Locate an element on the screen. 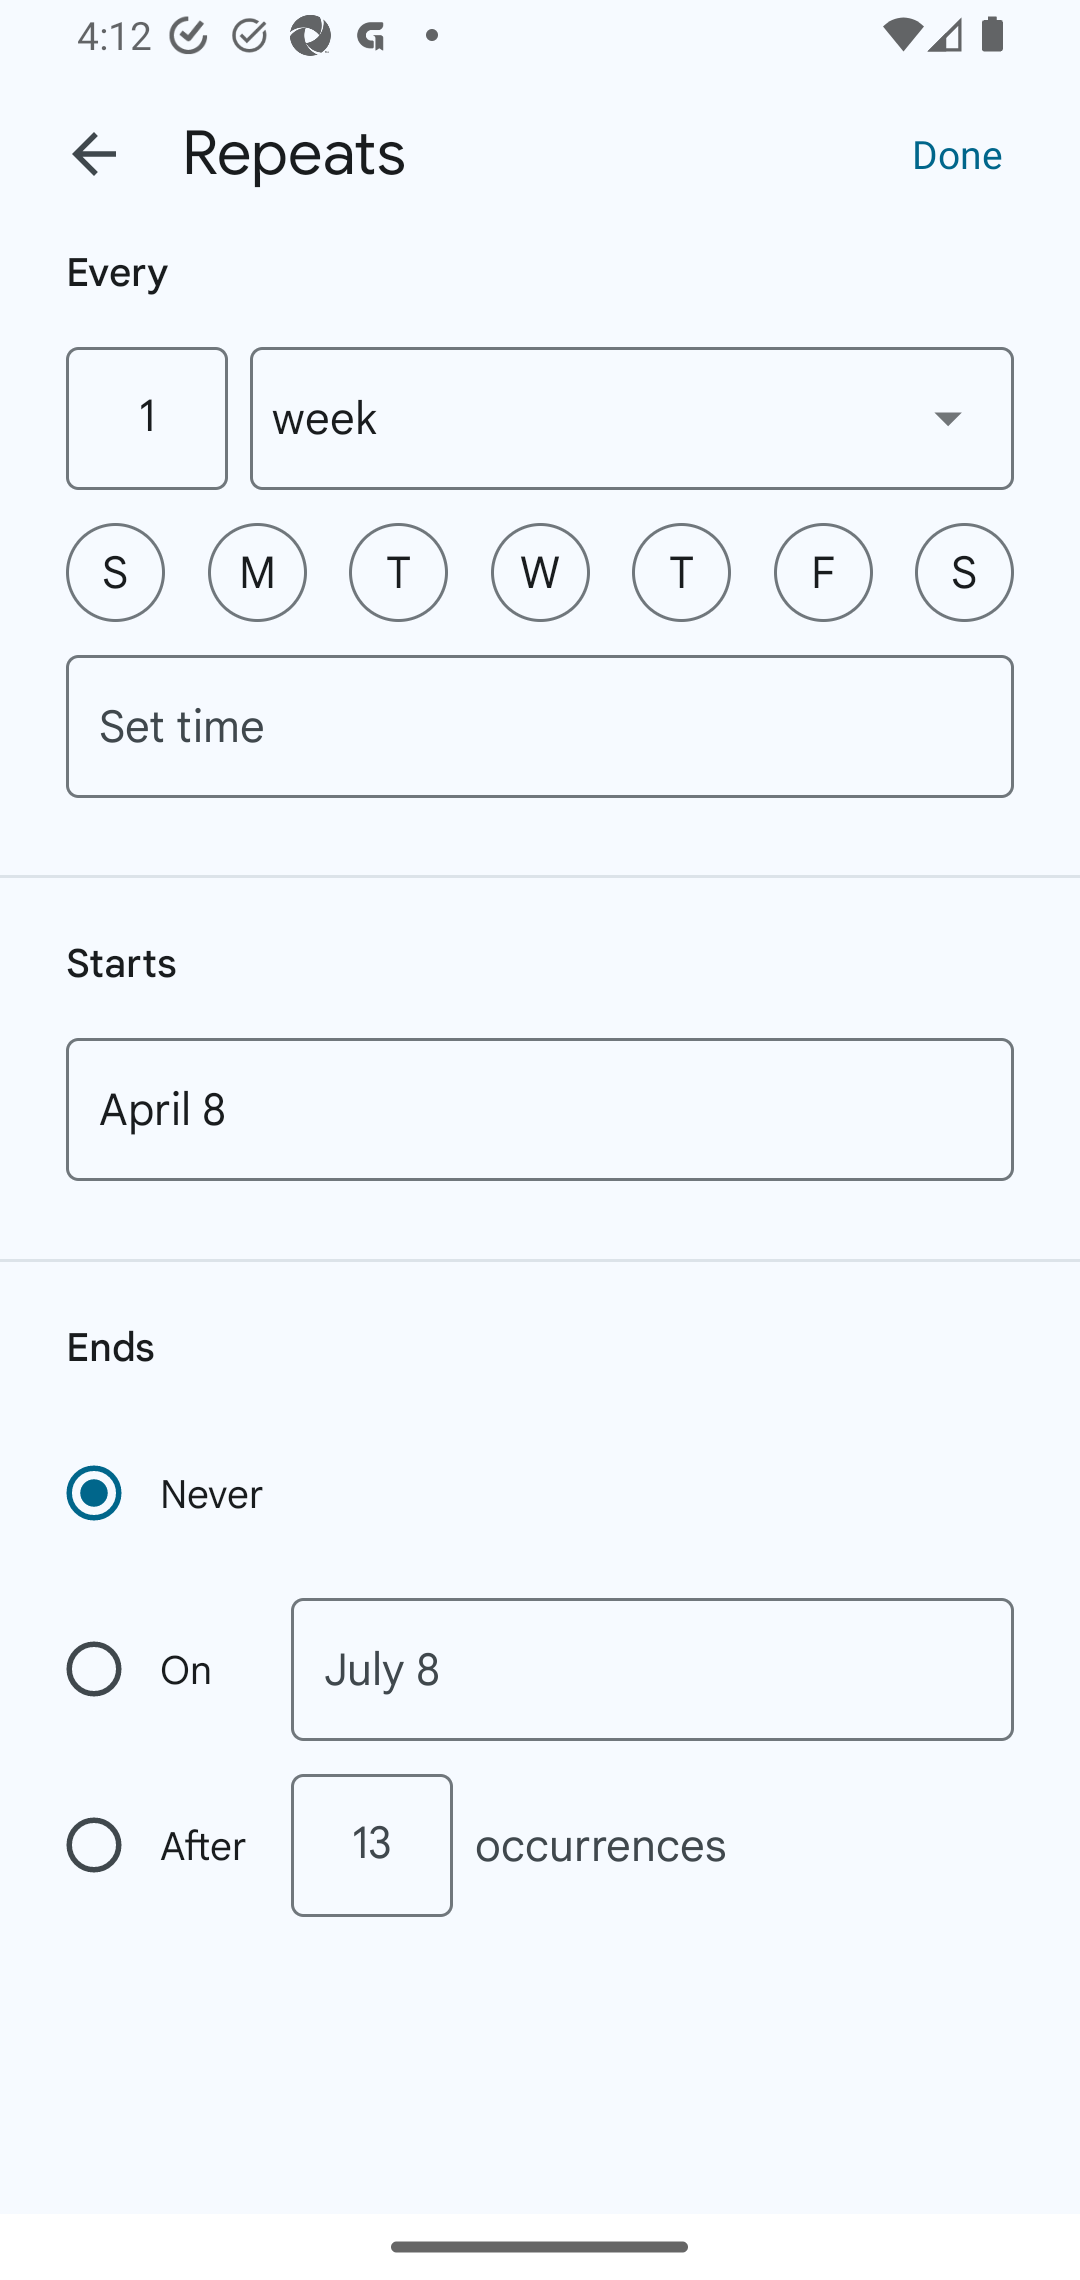 The height and width of the screenshot is (2280, 1080). M Monday is located at coordinates (257, 572).